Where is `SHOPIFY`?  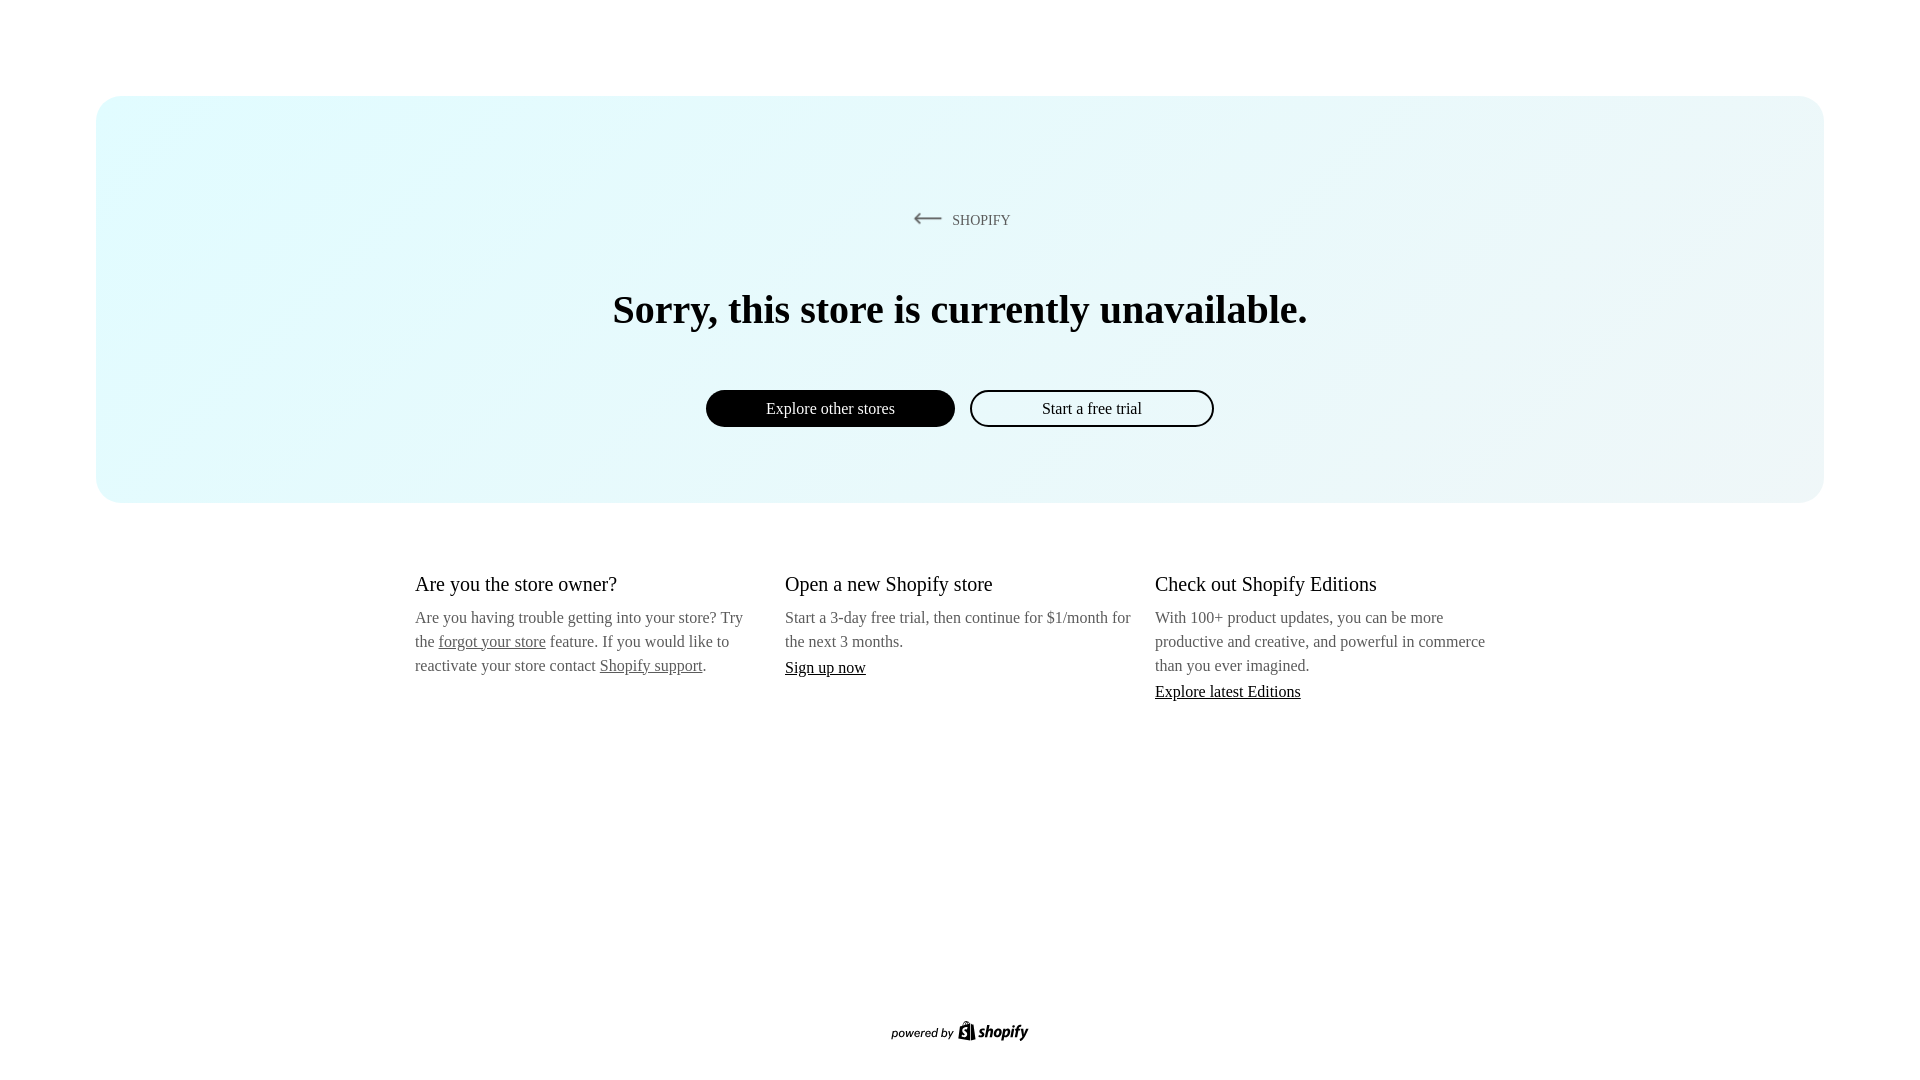
SHOPIFY is located at coordinates (958, 219).